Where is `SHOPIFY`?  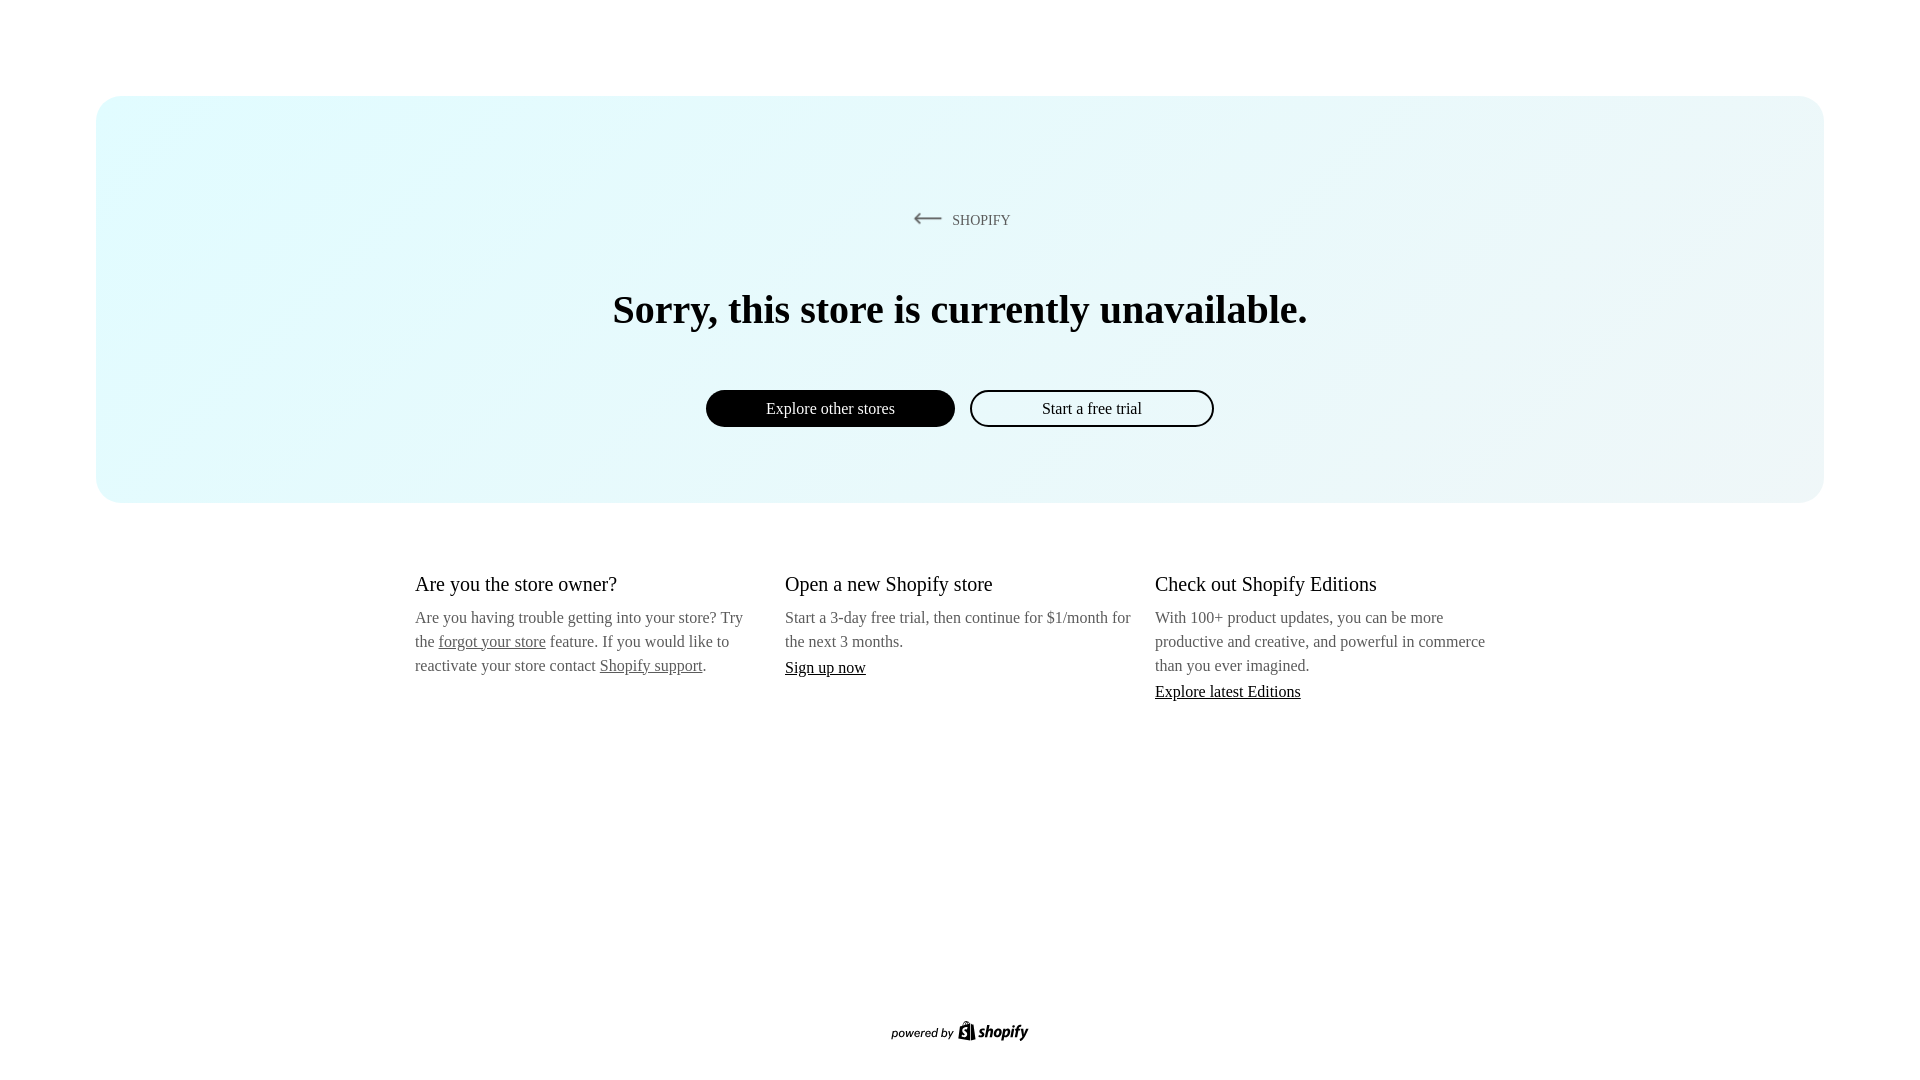
SHOPIFY is located at coordinates (958, 219).